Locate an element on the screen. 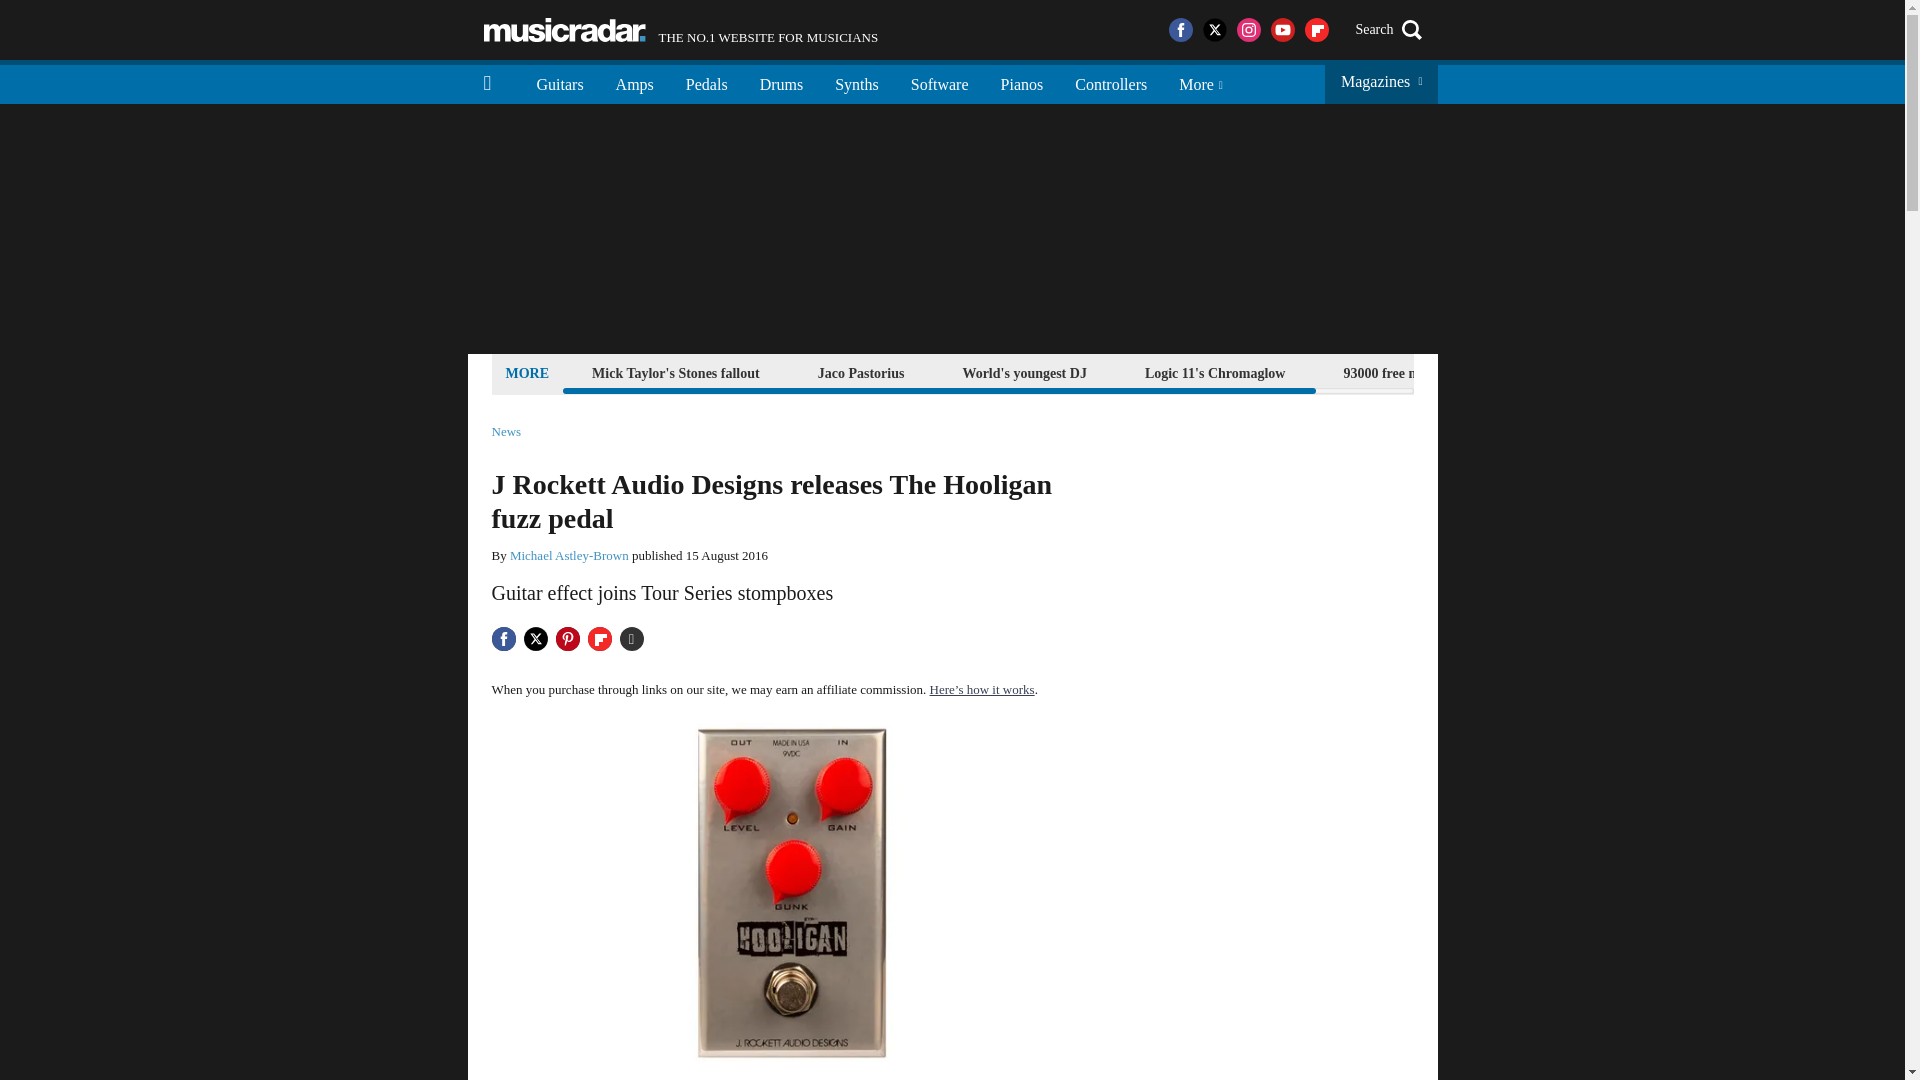 The image size is (1920, 1080). Controllers is located at coordinates (1111, 82).